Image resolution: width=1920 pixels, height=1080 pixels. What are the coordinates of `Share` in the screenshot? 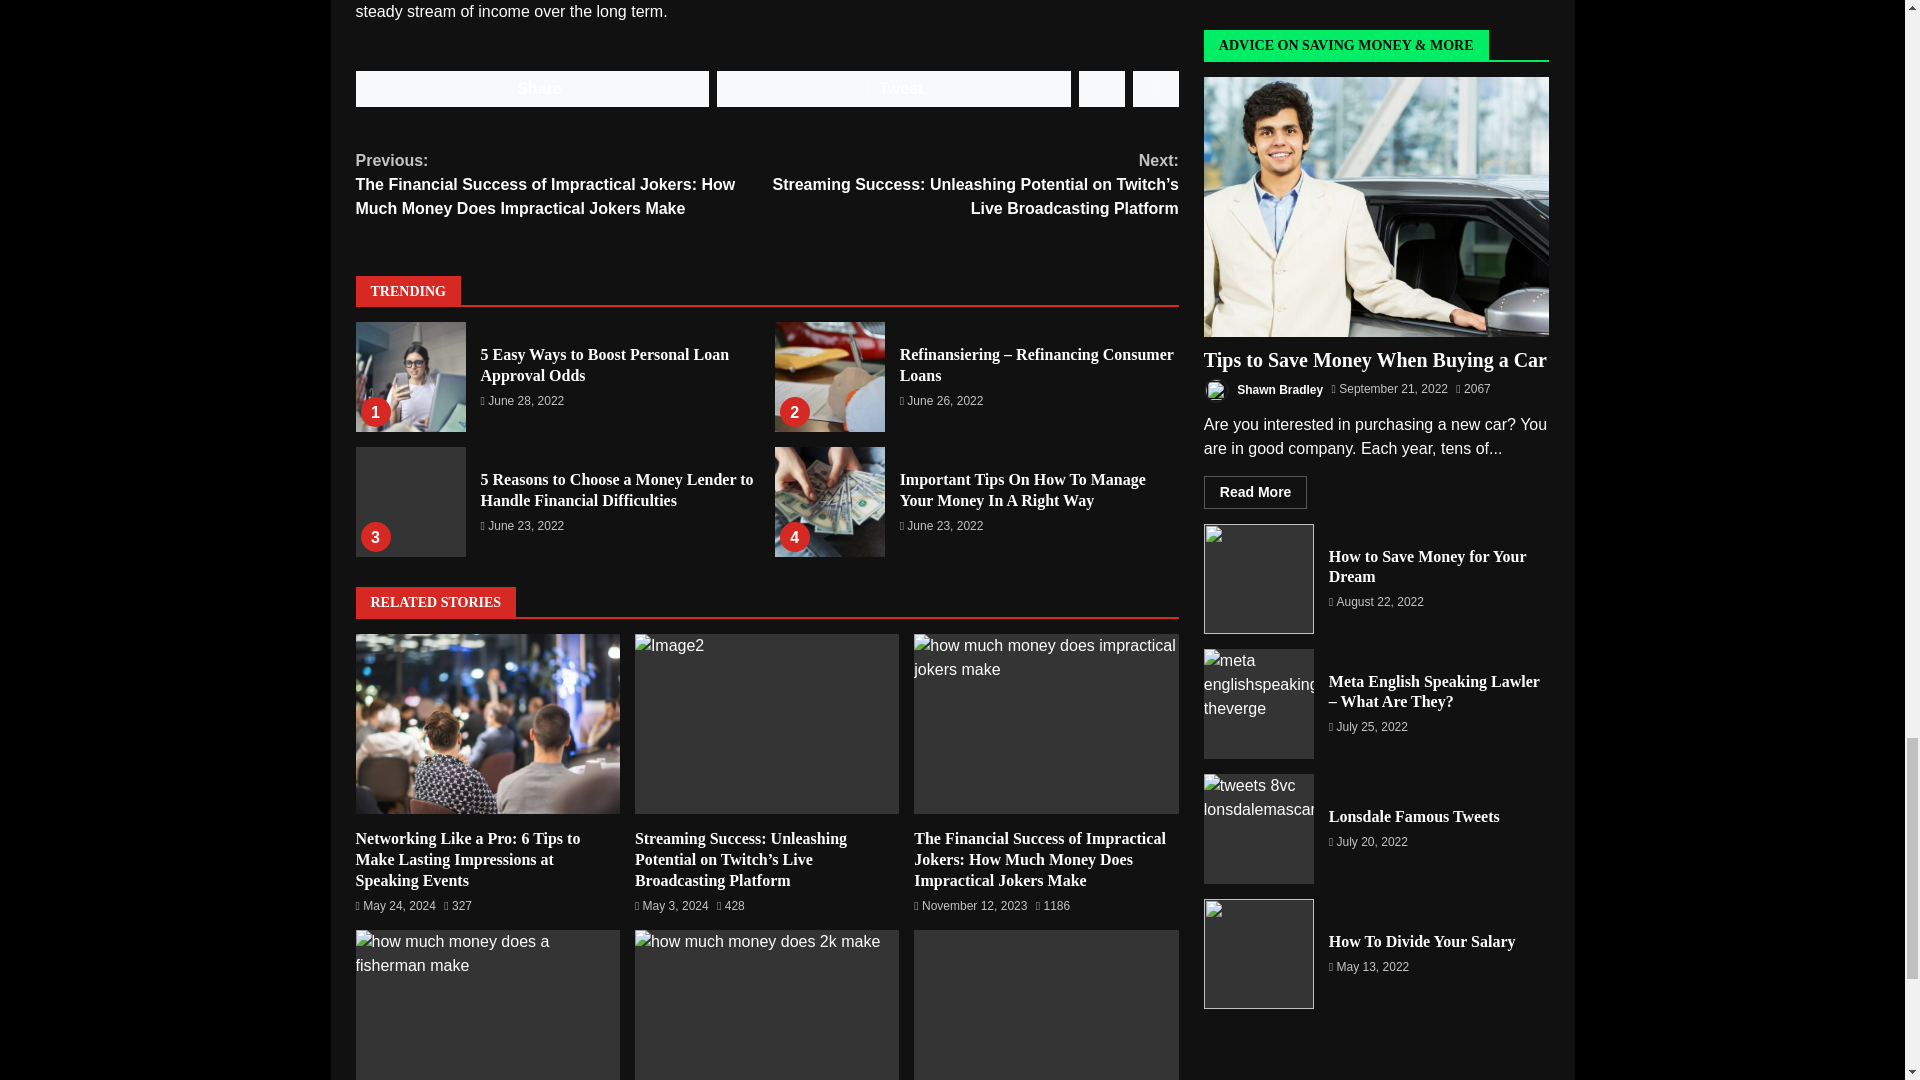 It's located at (532, 88).